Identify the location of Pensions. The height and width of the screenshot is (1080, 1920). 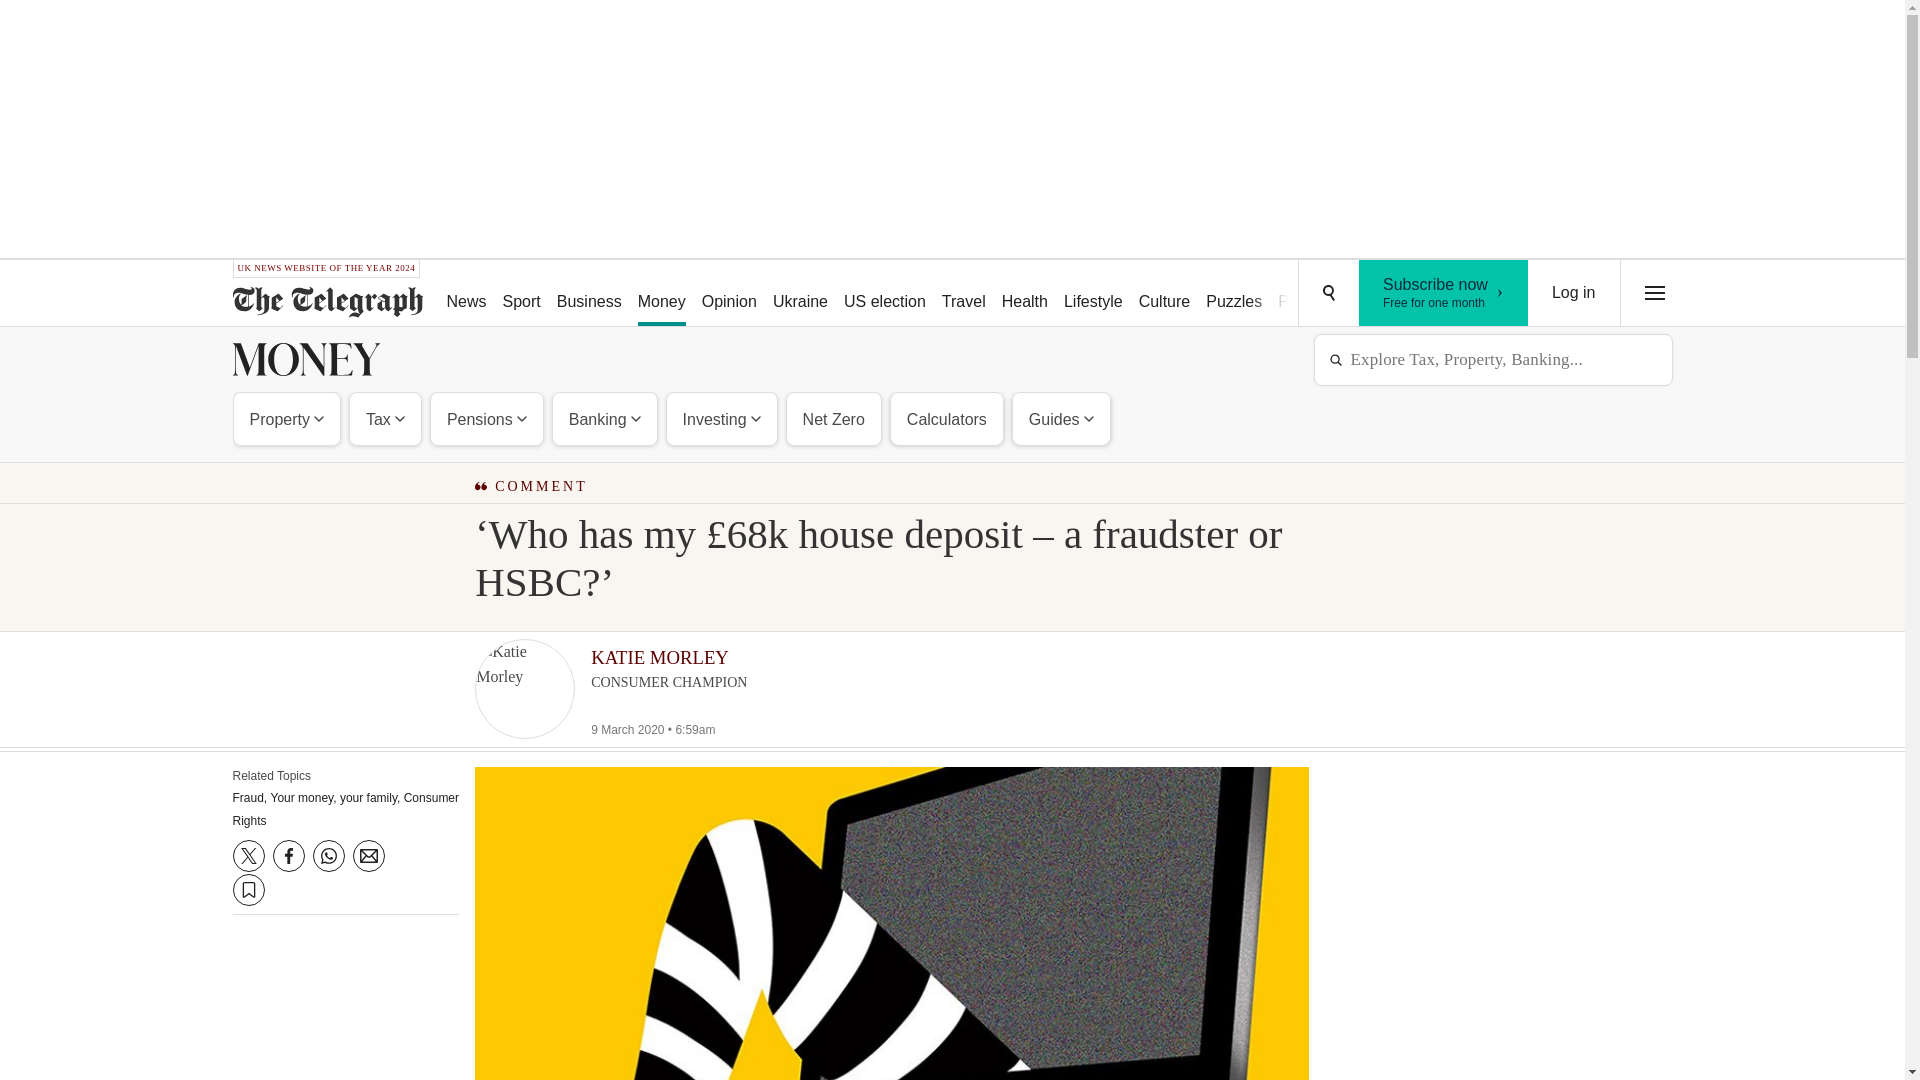
(486, 418).